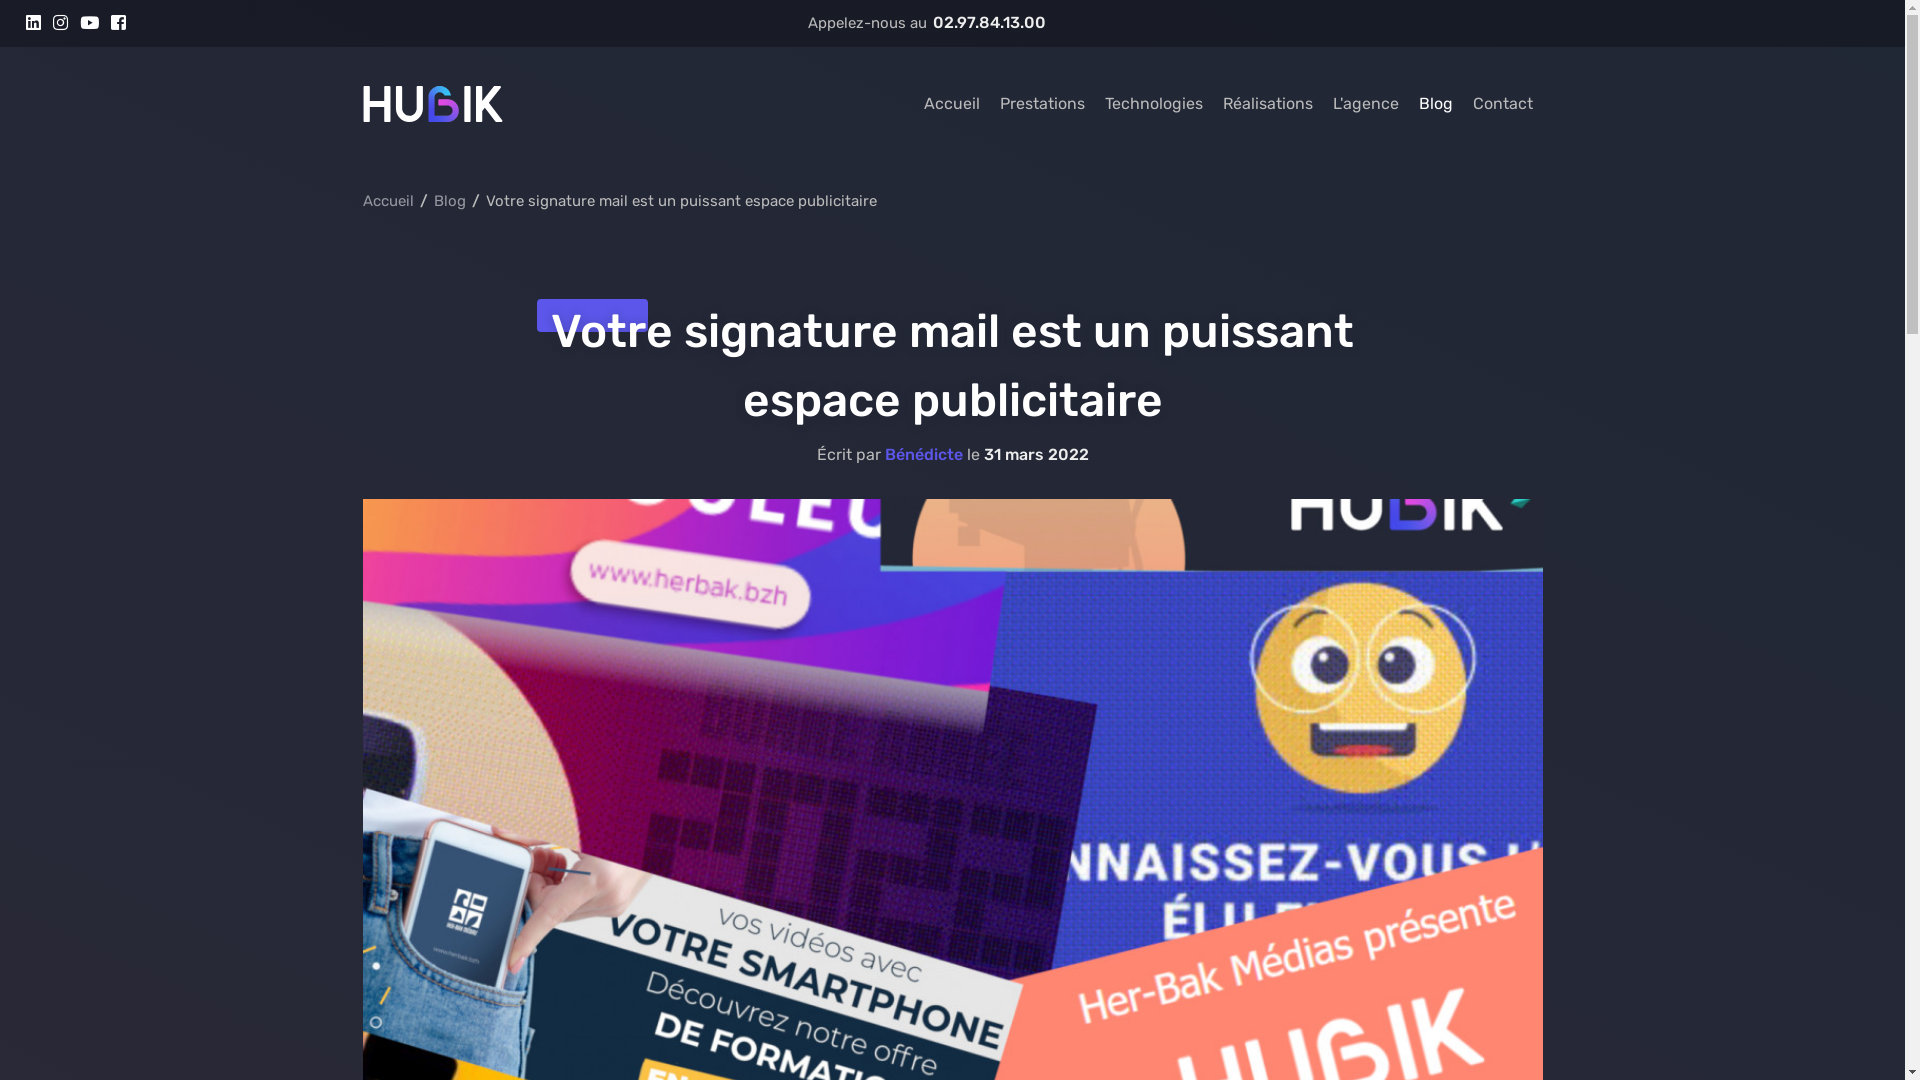 The width and height of the screenshot is (1920, 1080). I want to click on Retrouvez nous sur Linkedin, so click(34, 22).